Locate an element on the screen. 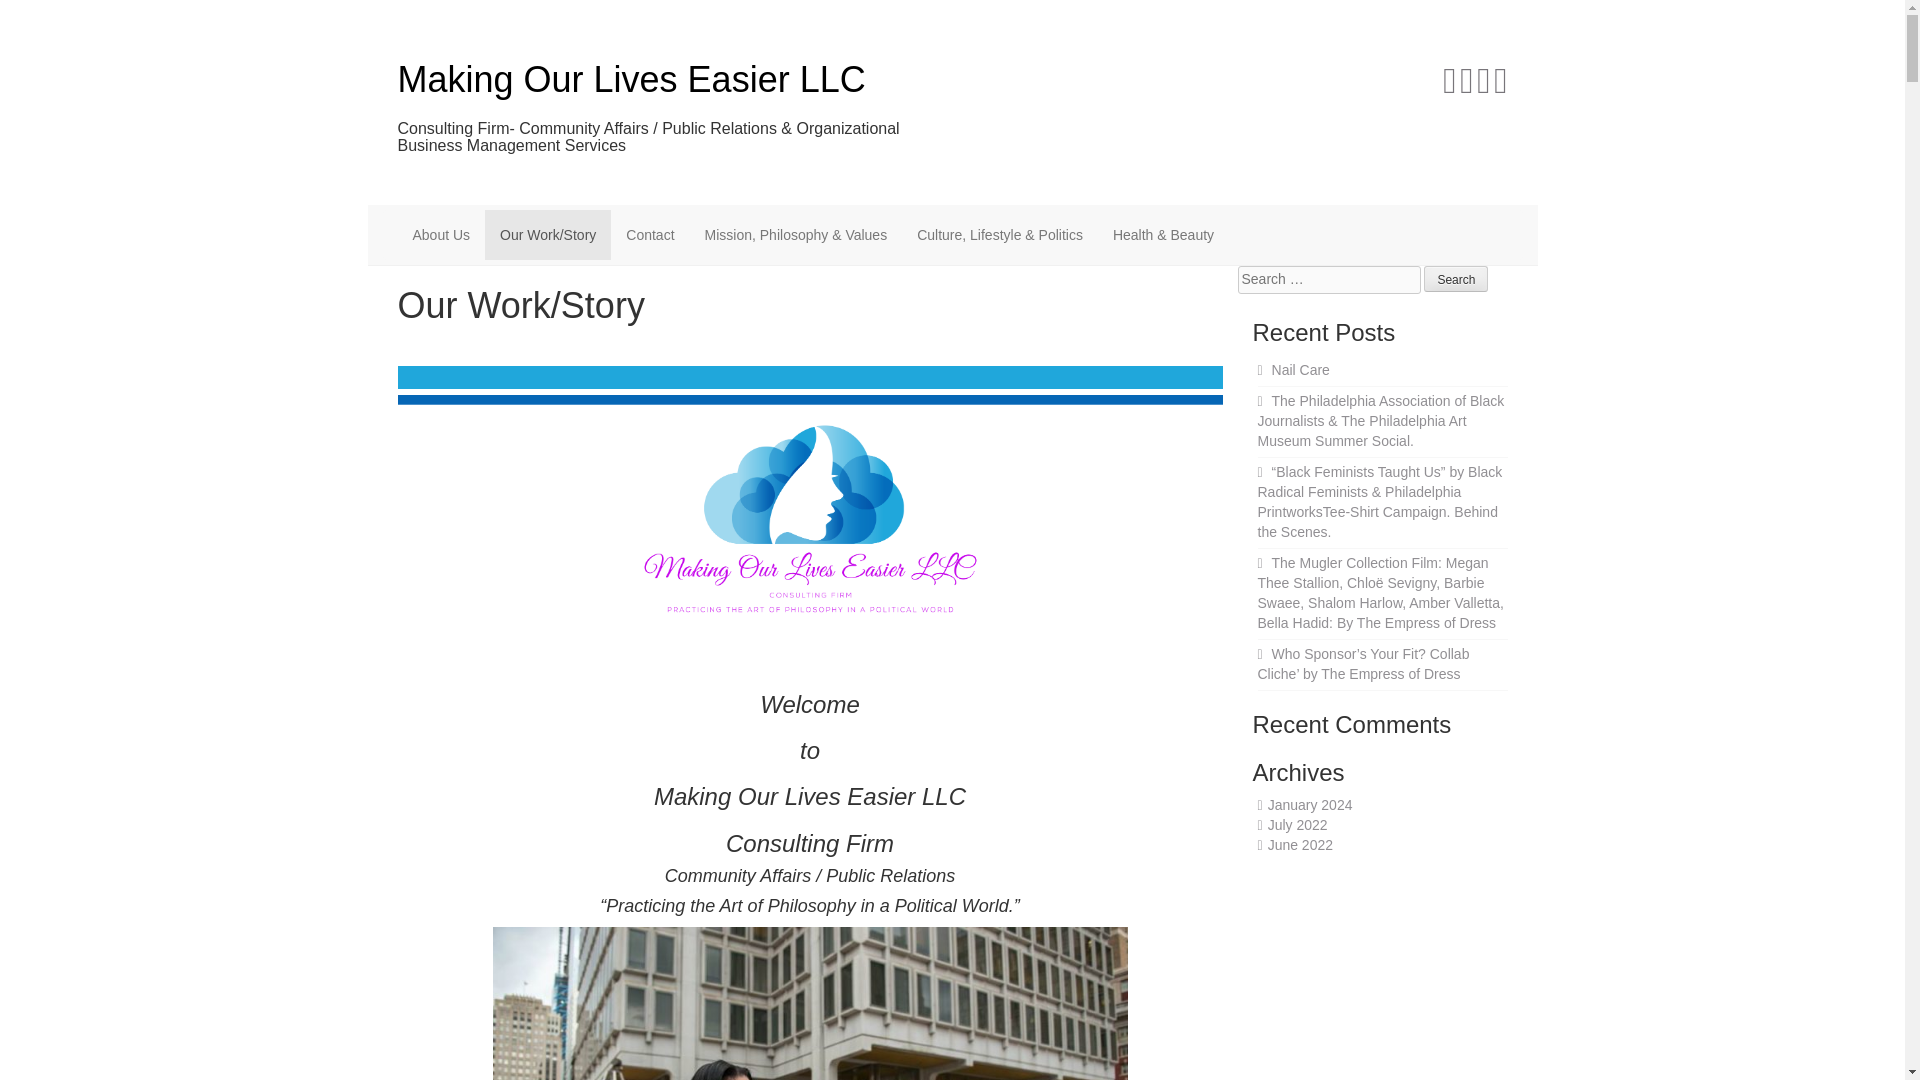 The height and width of the screenshot is (1080, 1920). Making Our Lives Easier LLC is located at coordinates (631, 80).